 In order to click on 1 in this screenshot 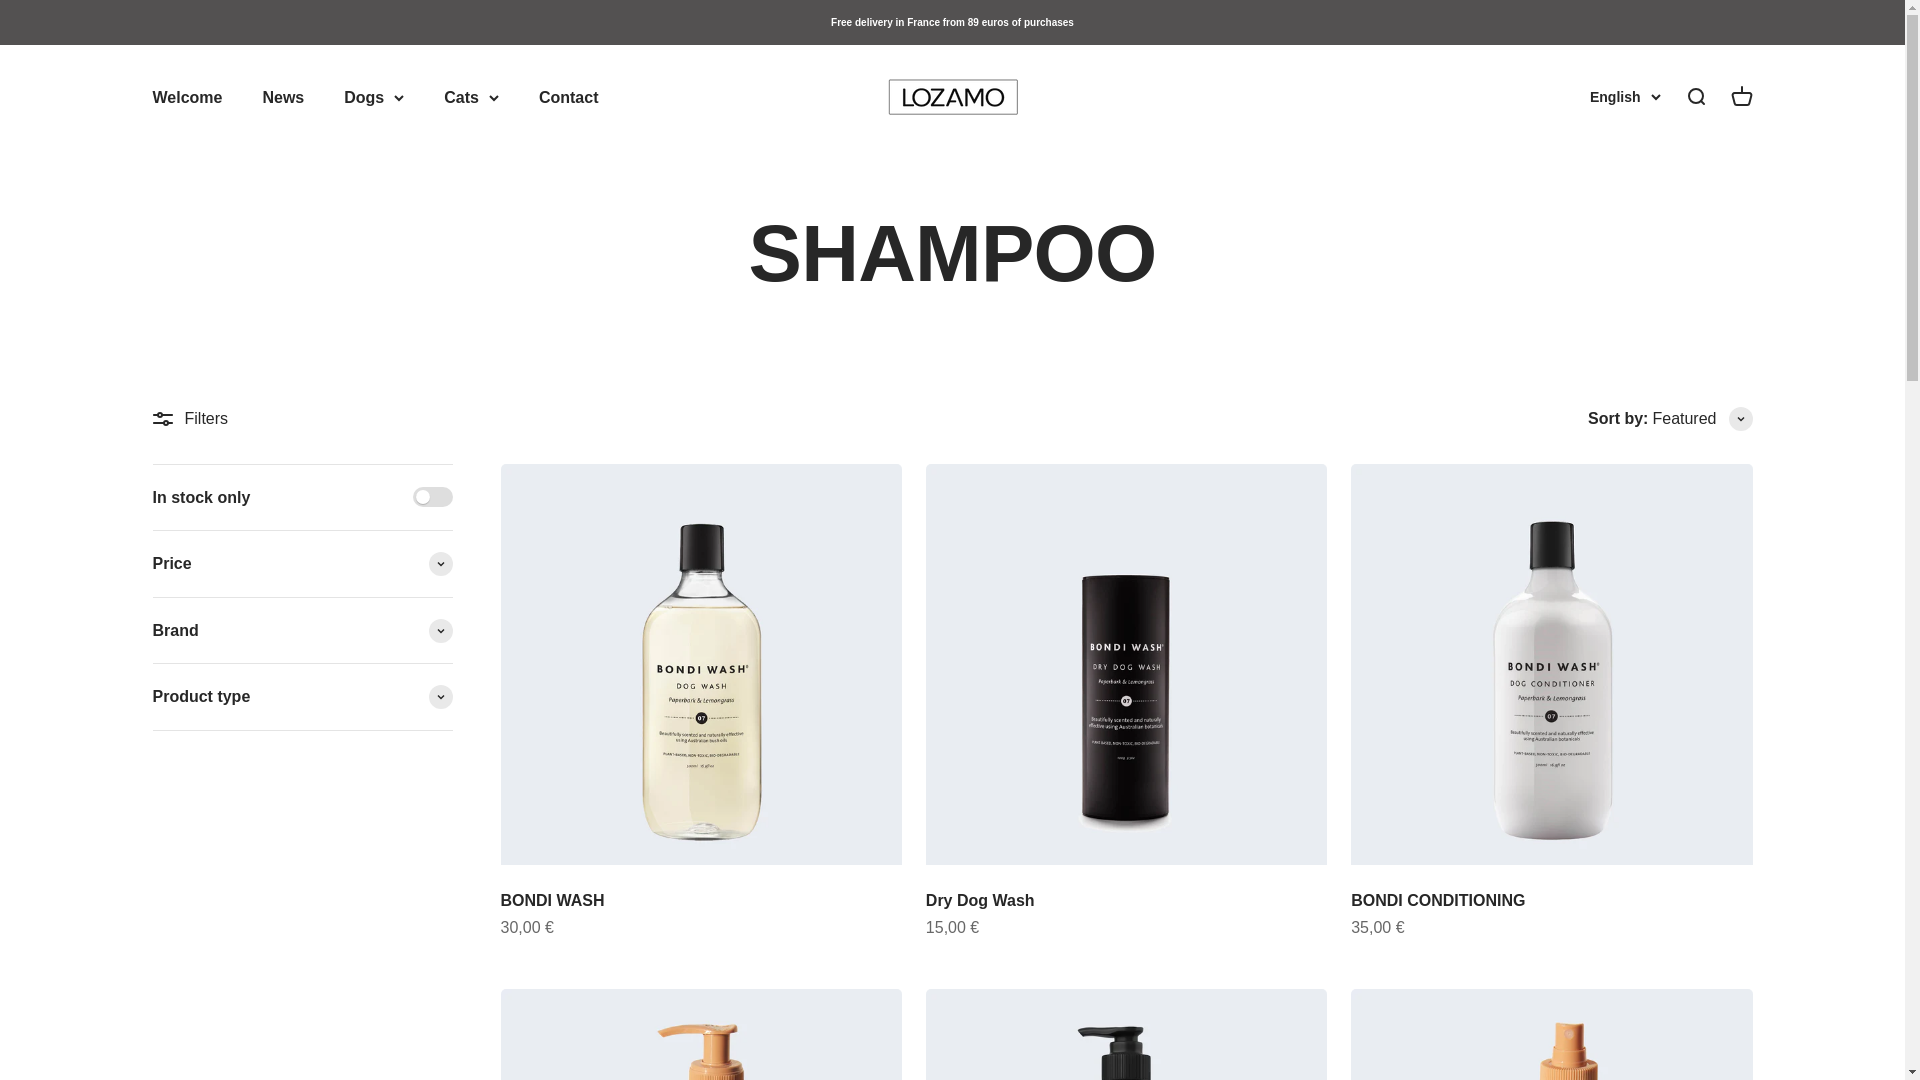, I will do `click(432, 496)`.